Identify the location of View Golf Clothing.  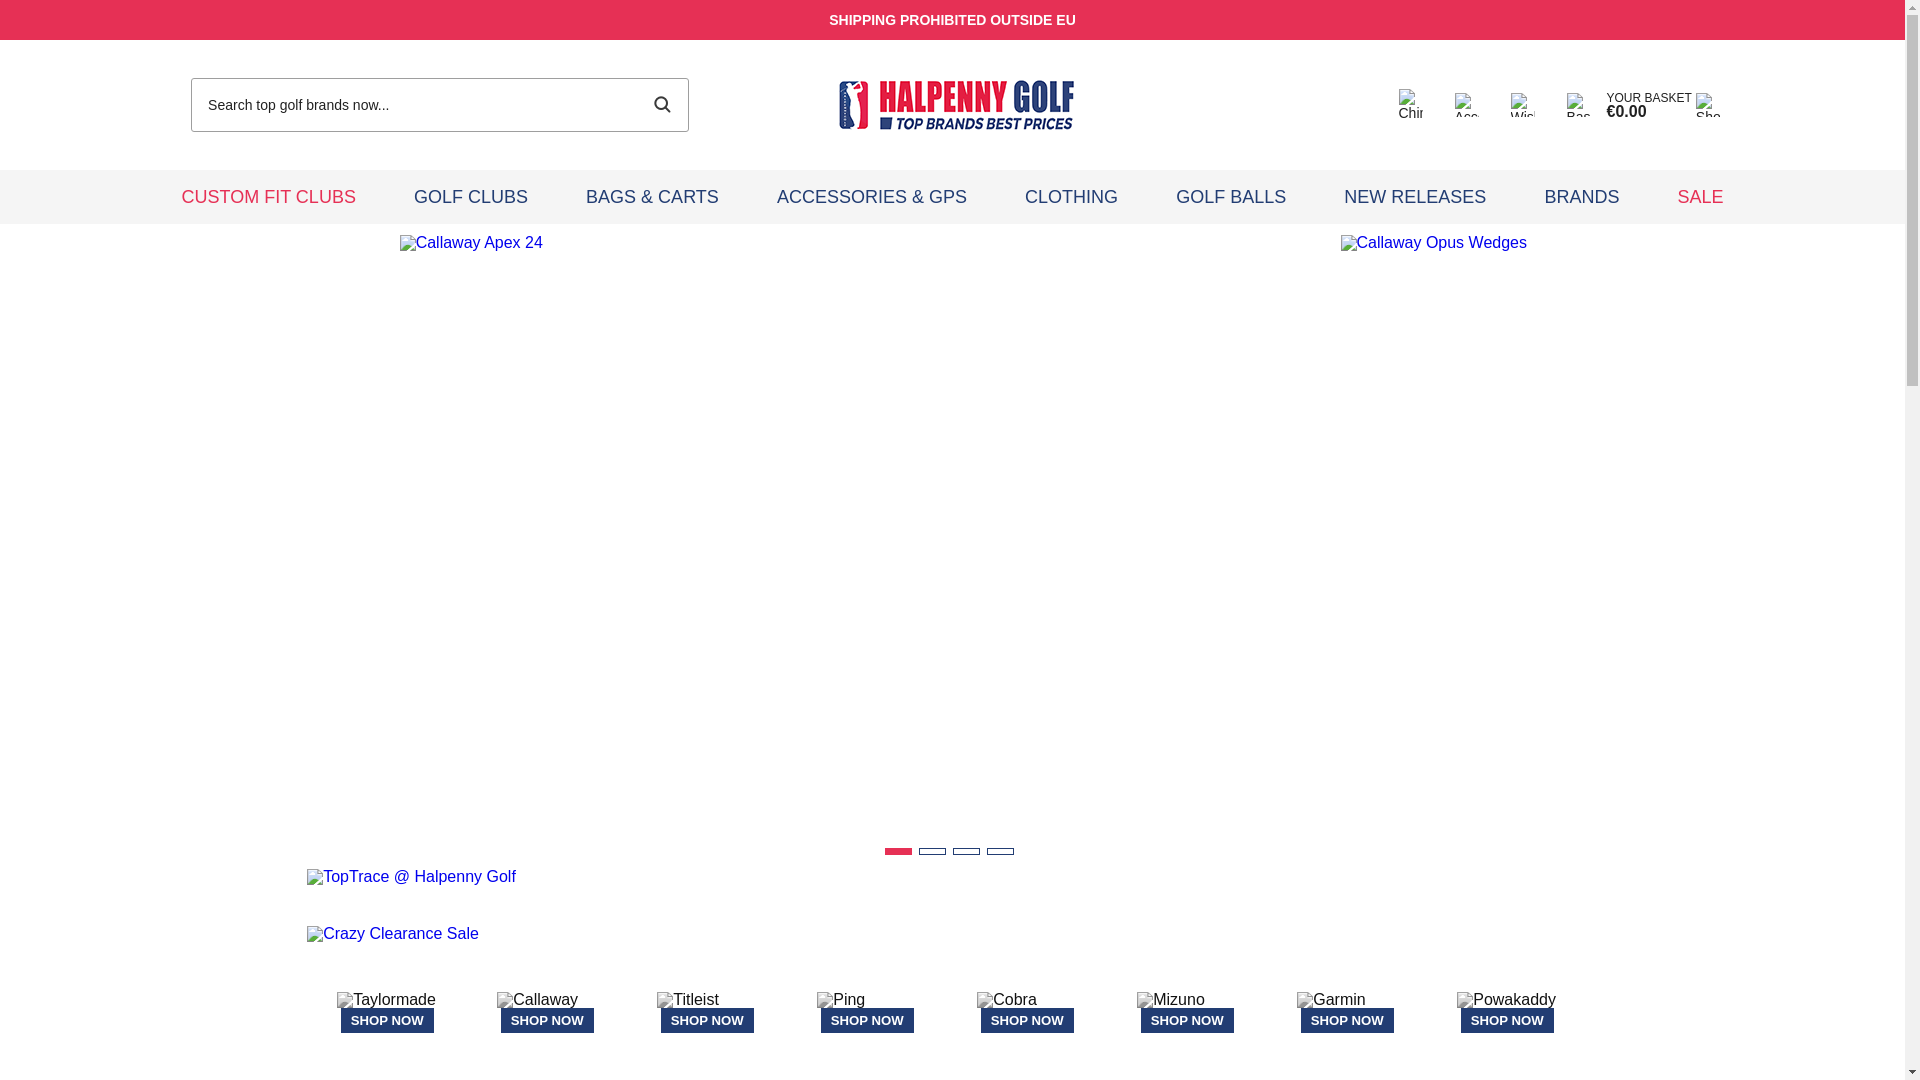
(1071, 196).